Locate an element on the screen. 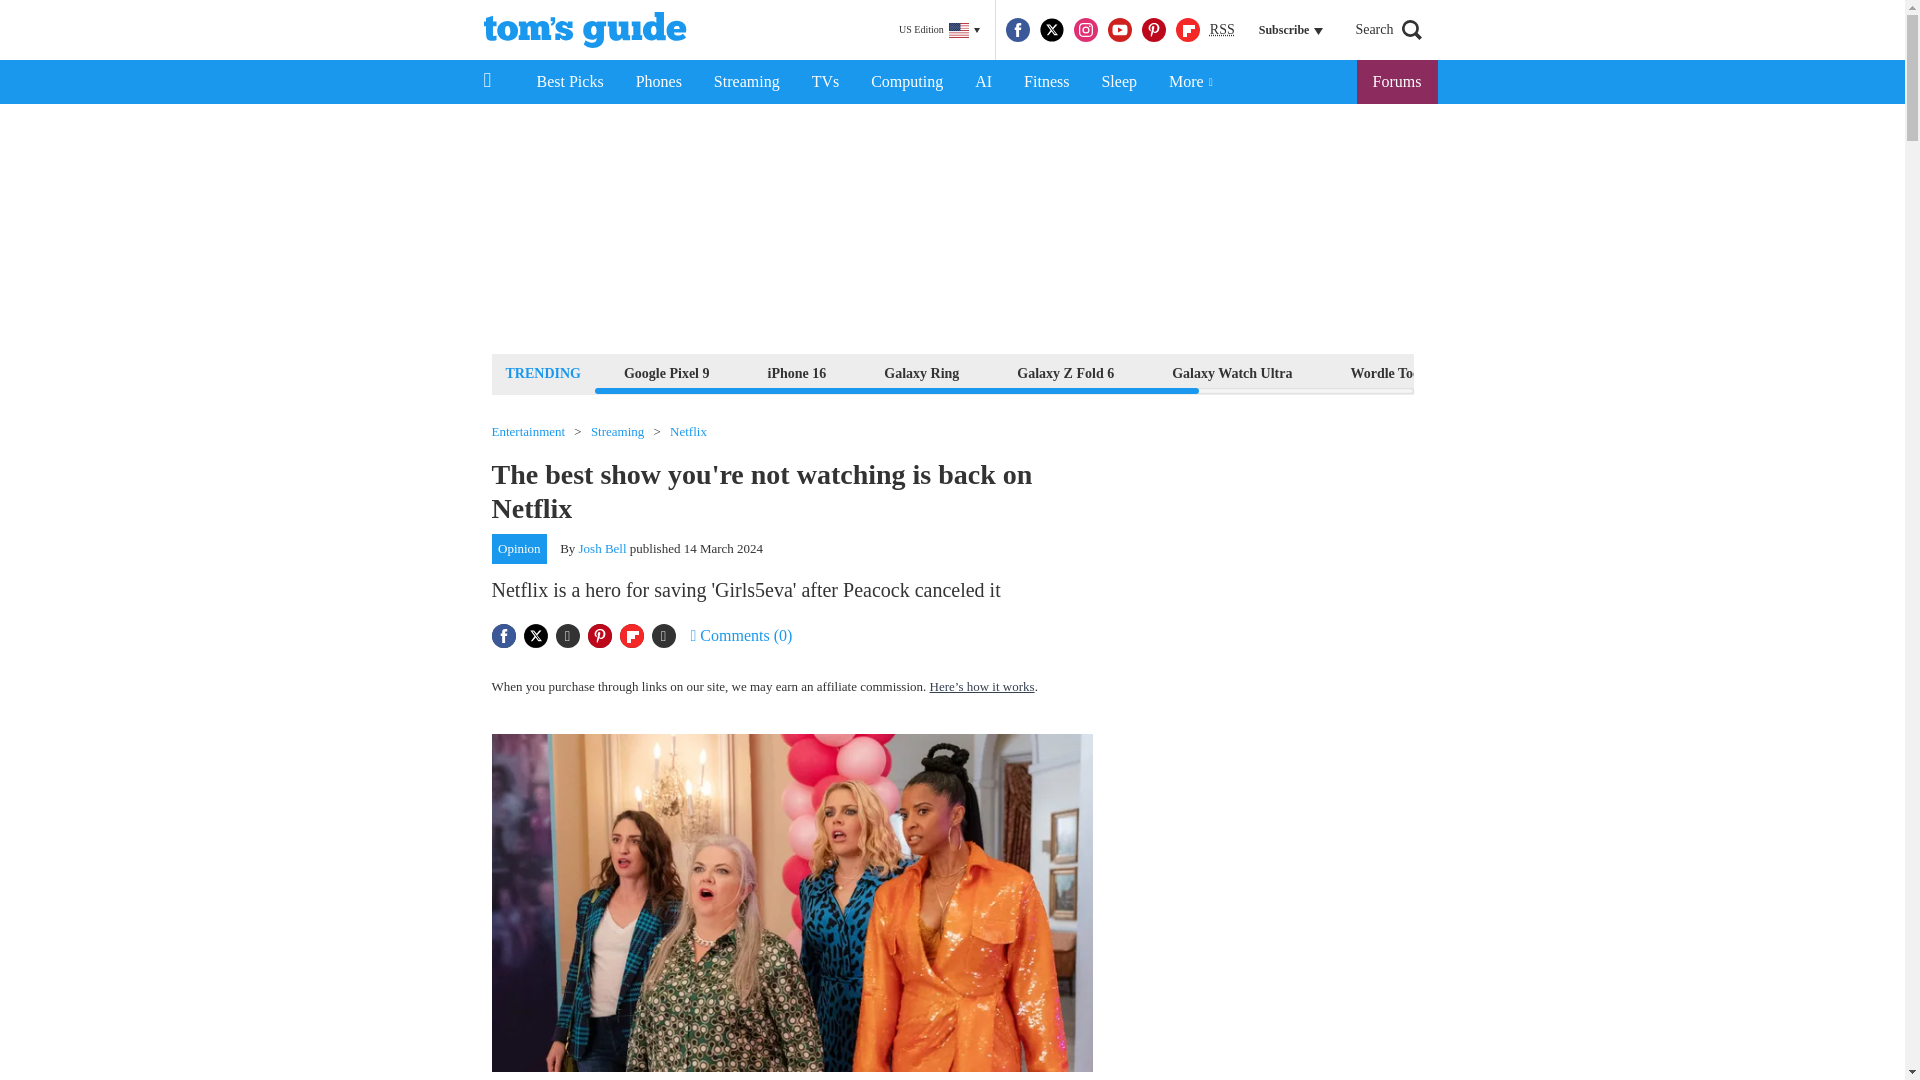 The height and width of the screenshot is (1080, 1920). US Edition is located at coordinates (939, 30).